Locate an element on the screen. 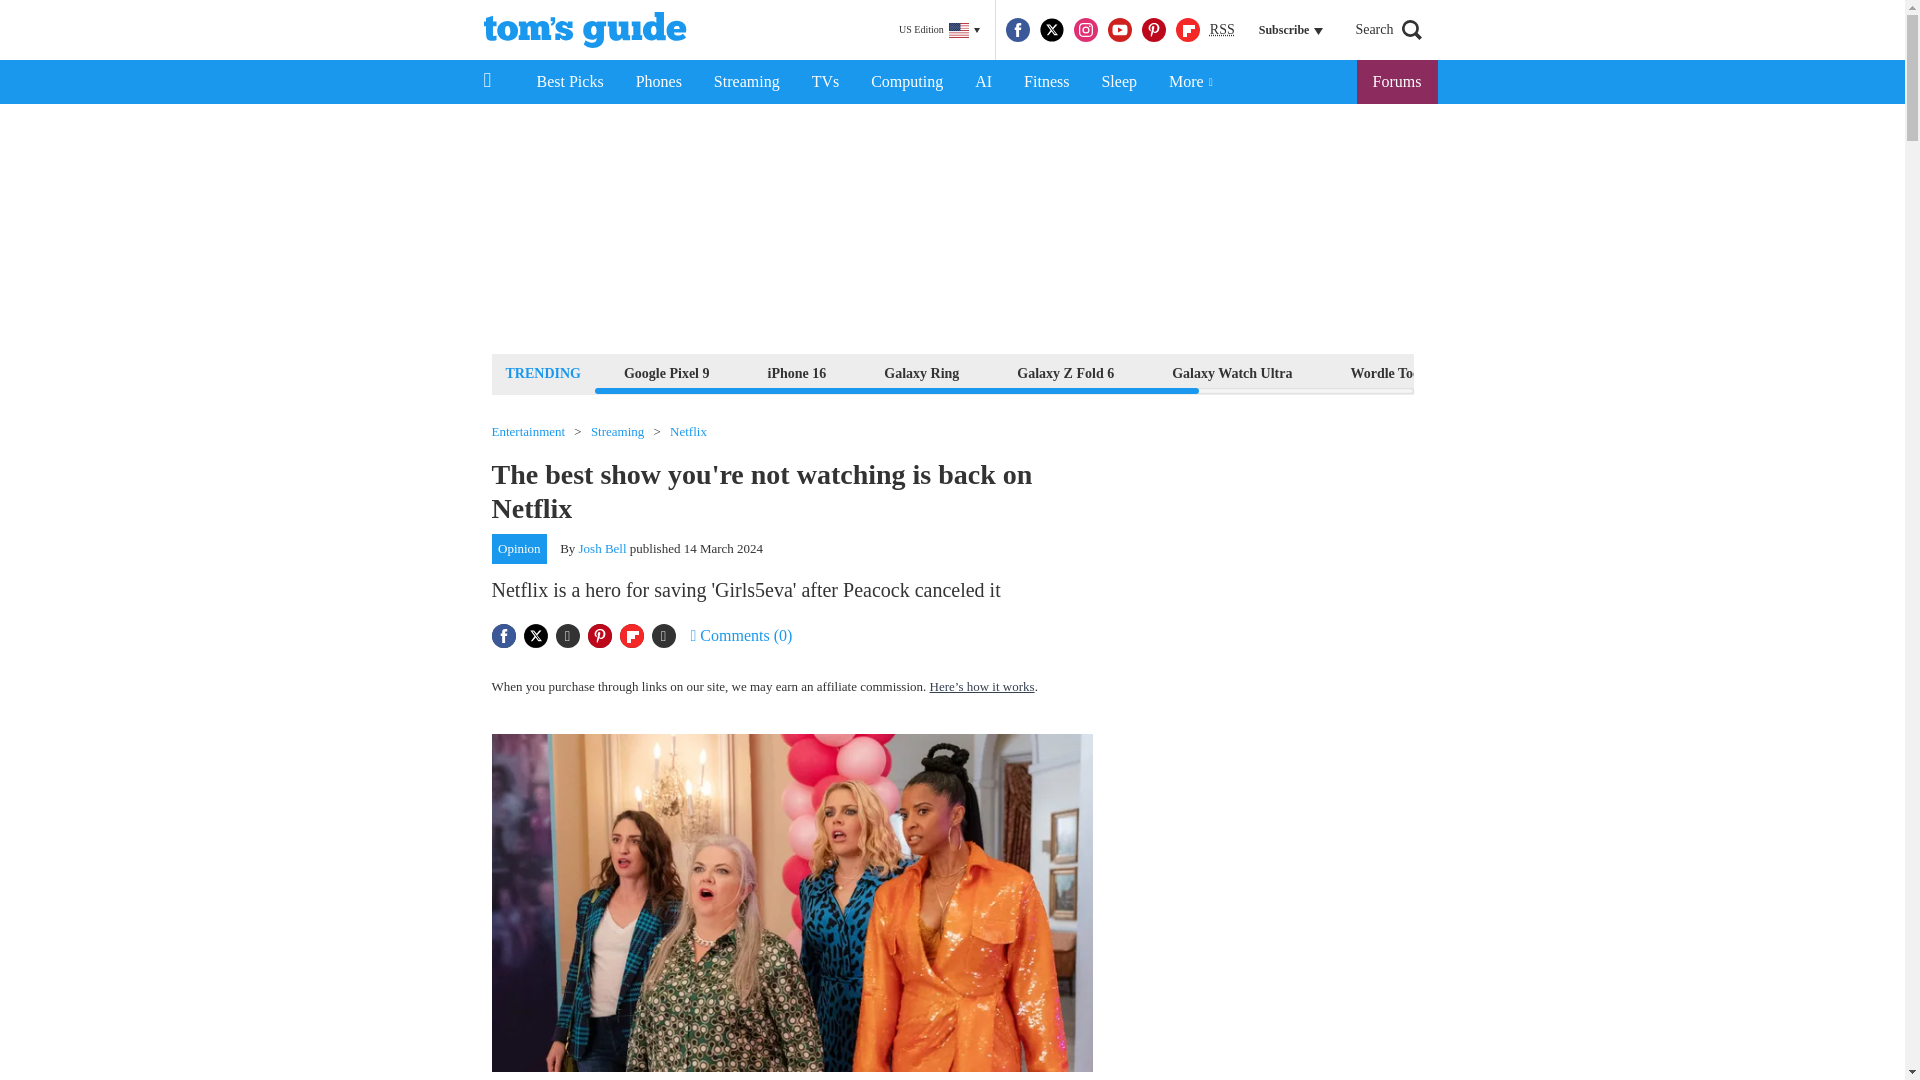 The height and width of the screenshot is (1080, 1920). US Edition is located at coordinates (939, 30).